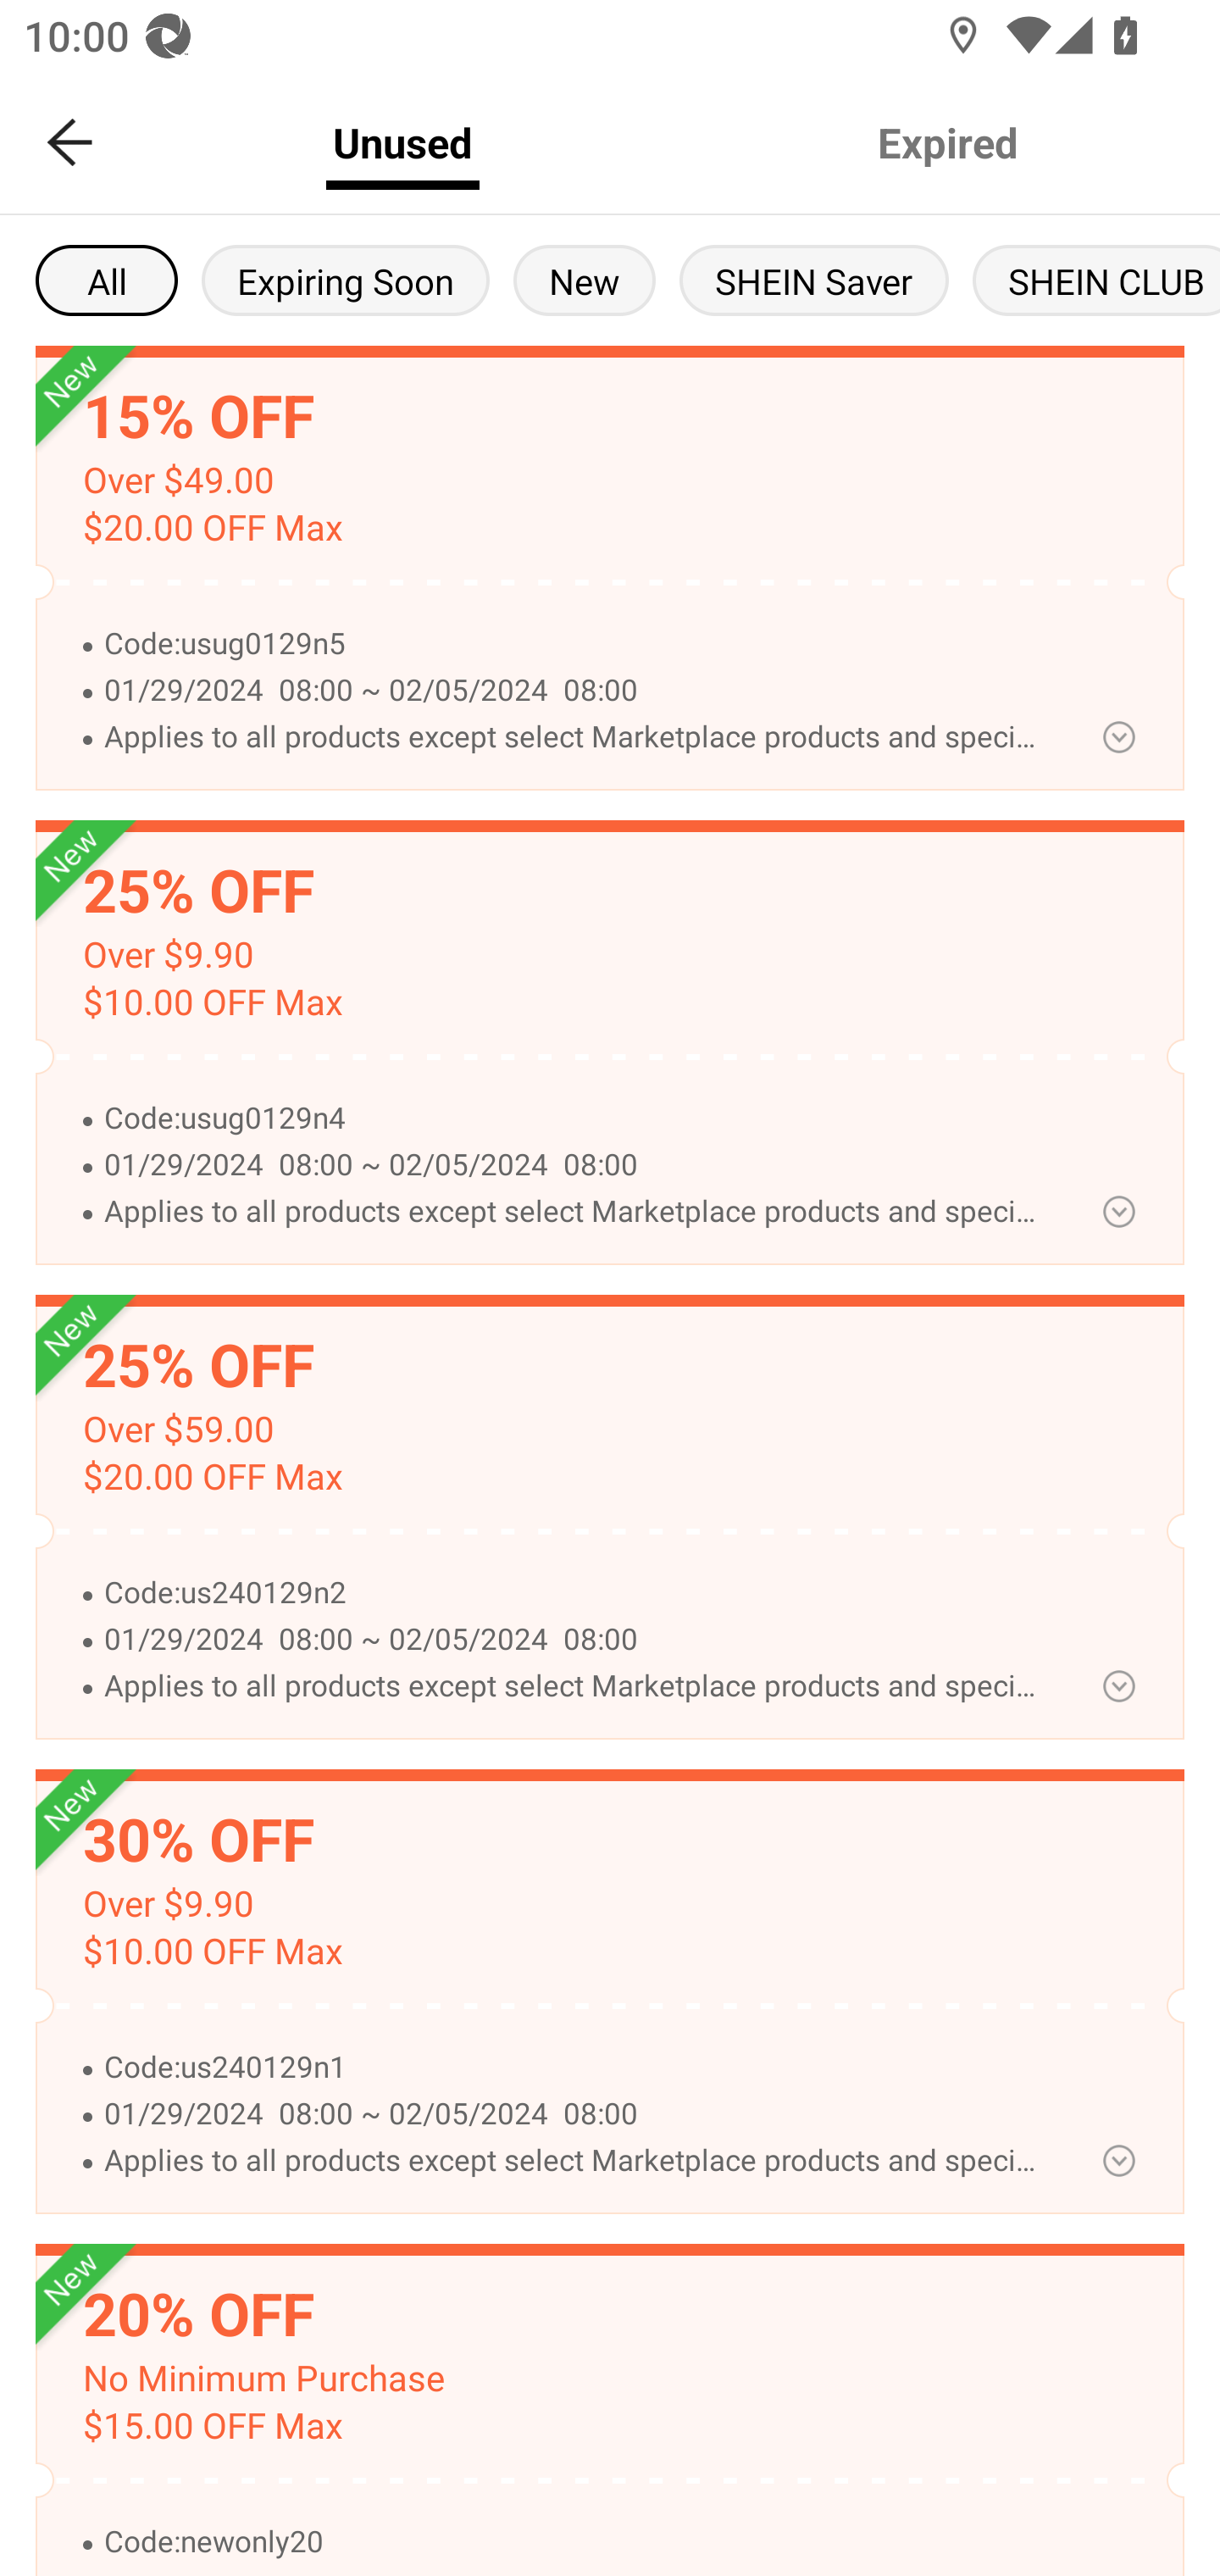 The height and width of the screenshot is (2576, 1220). I want to click on SHEIN CLUB, so click(1096, 280).